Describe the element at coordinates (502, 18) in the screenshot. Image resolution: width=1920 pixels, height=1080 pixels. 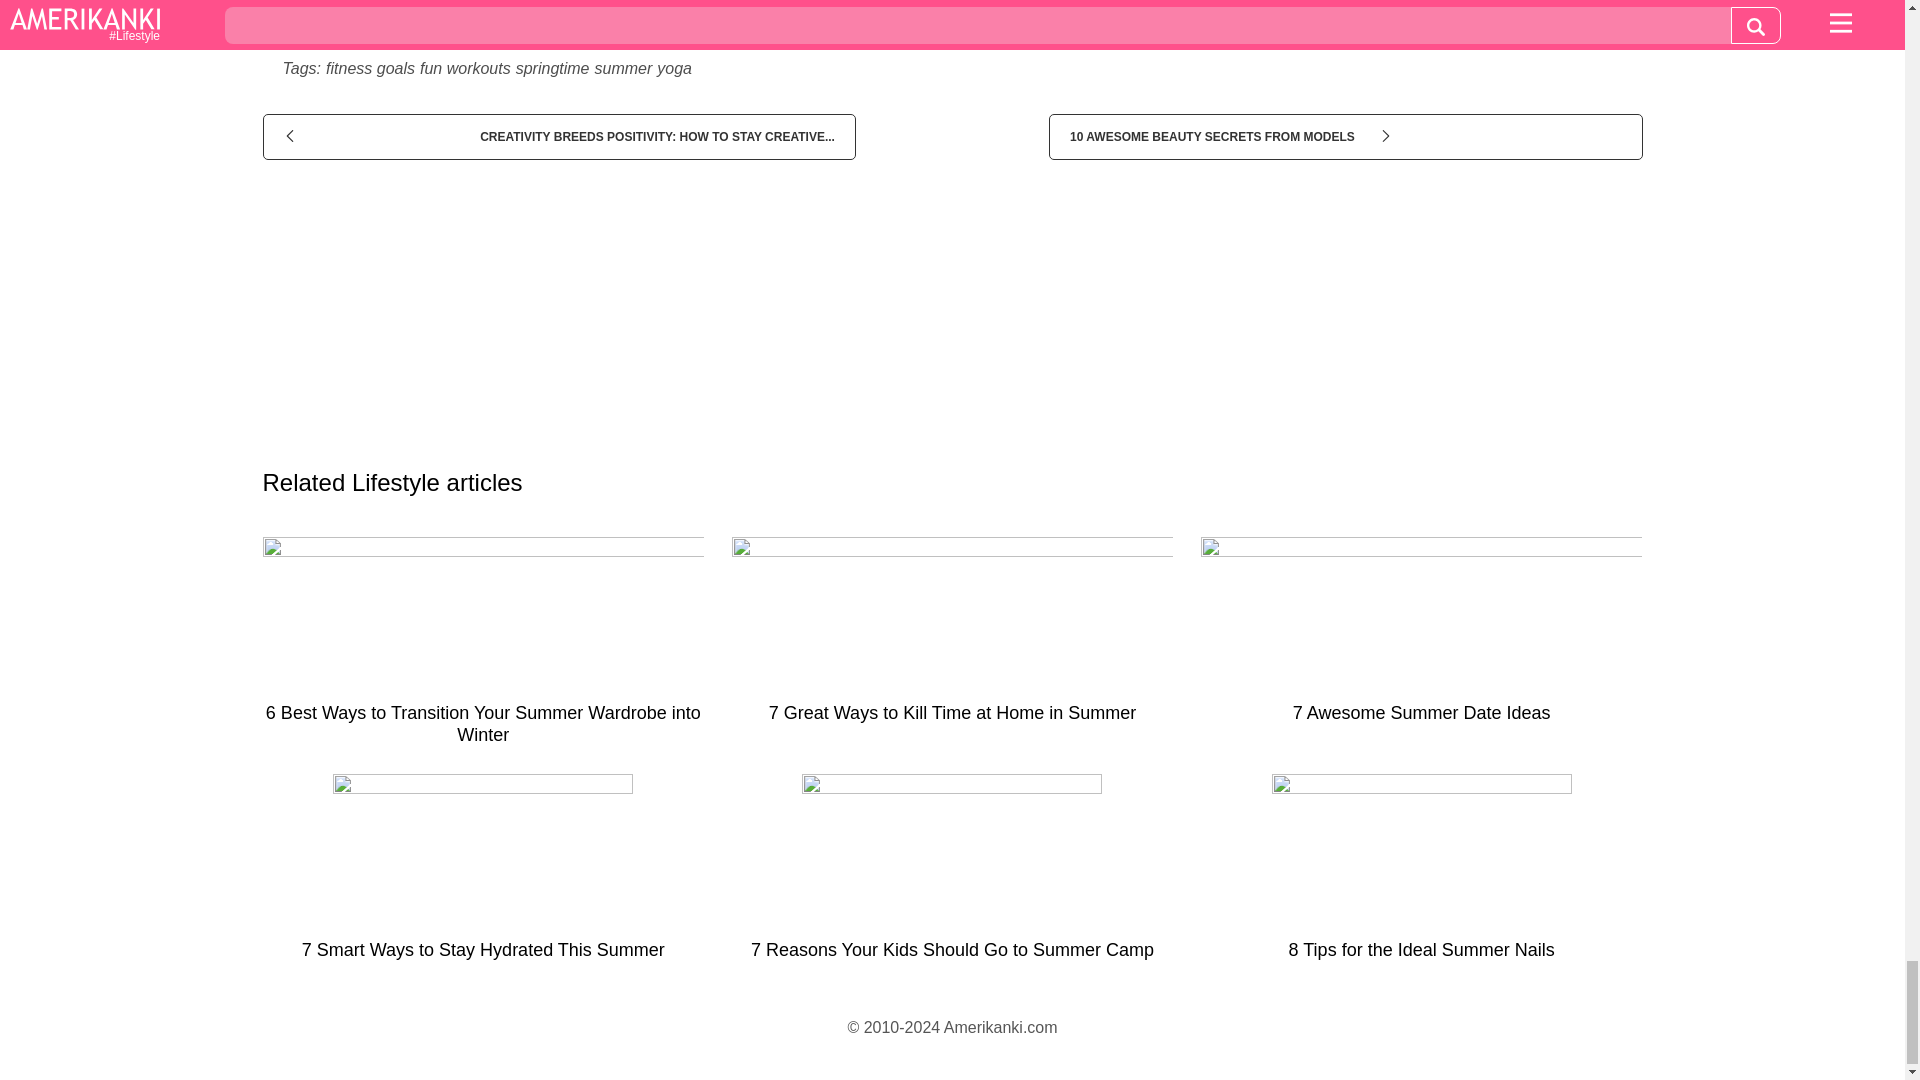
I see `Share on Facebook` at that location.